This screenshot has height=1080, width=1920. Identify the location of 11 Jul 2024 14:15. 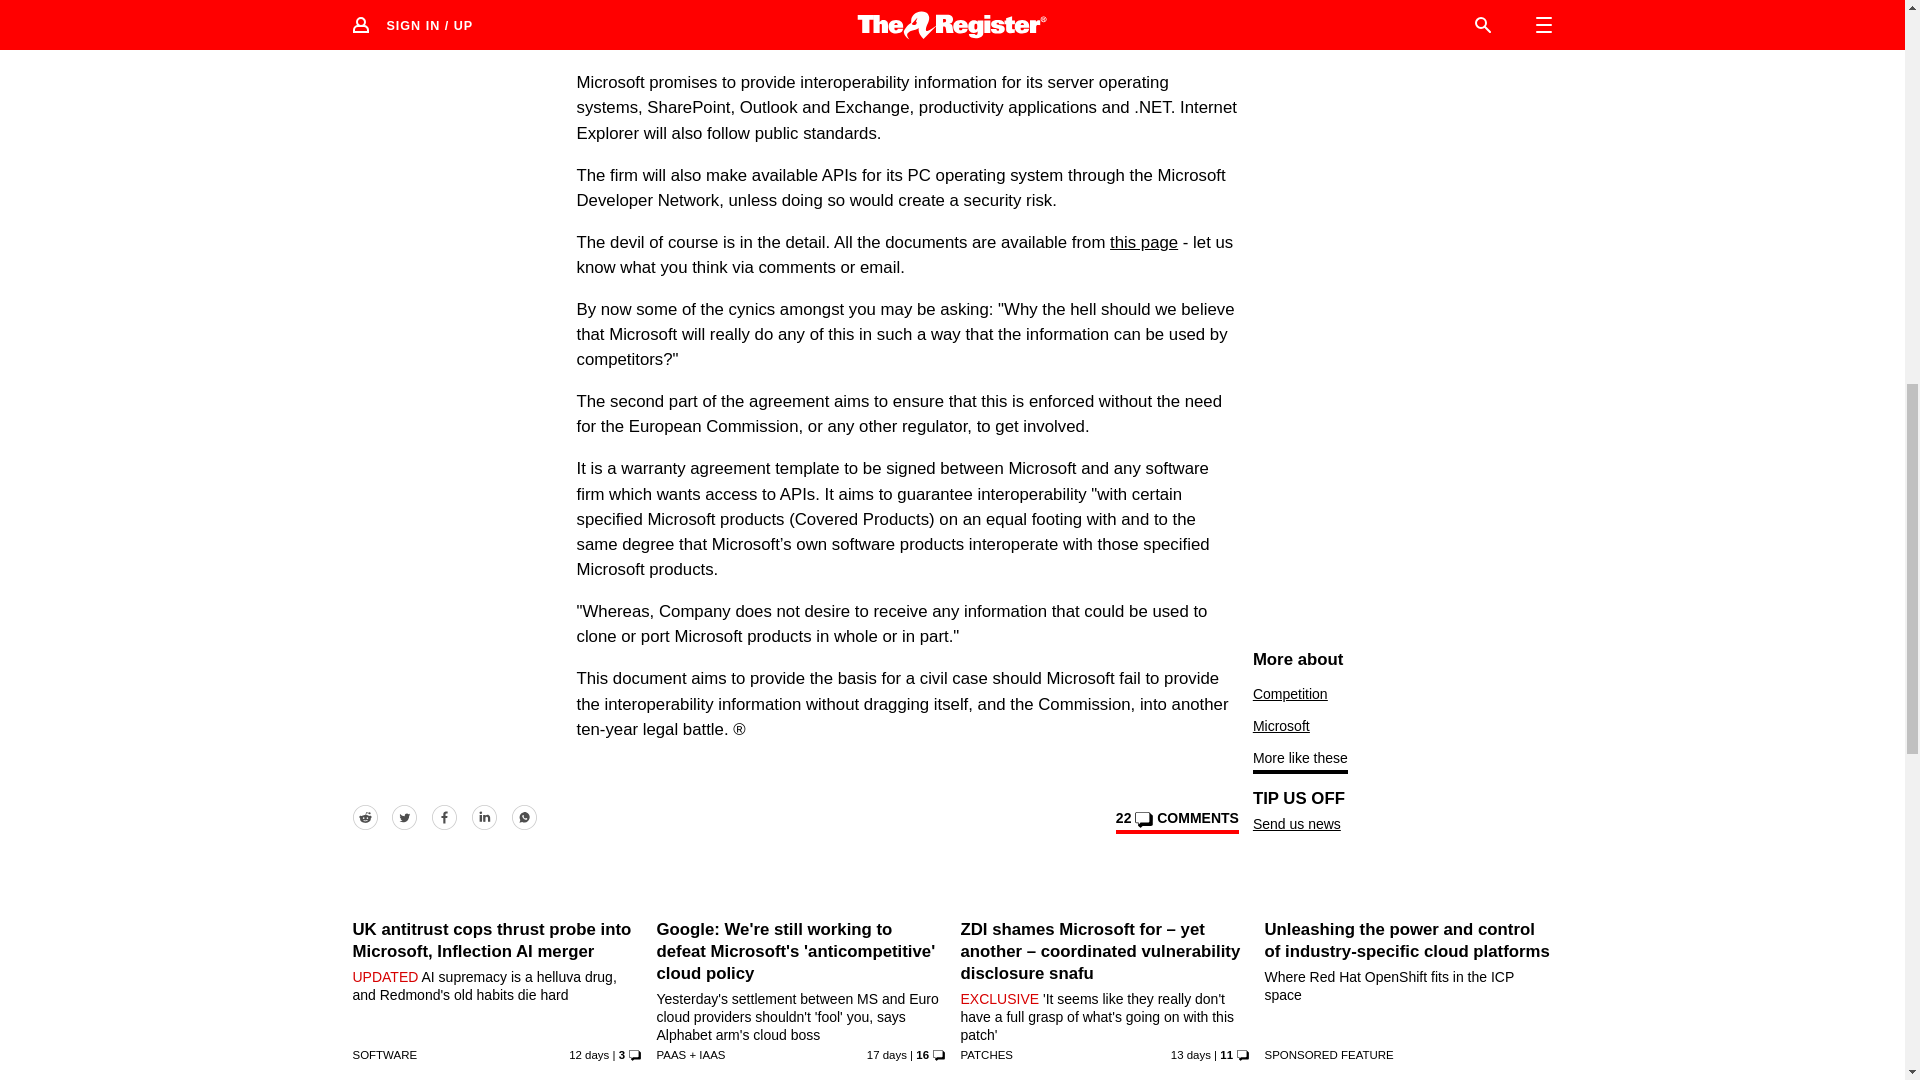
(886, 1054).